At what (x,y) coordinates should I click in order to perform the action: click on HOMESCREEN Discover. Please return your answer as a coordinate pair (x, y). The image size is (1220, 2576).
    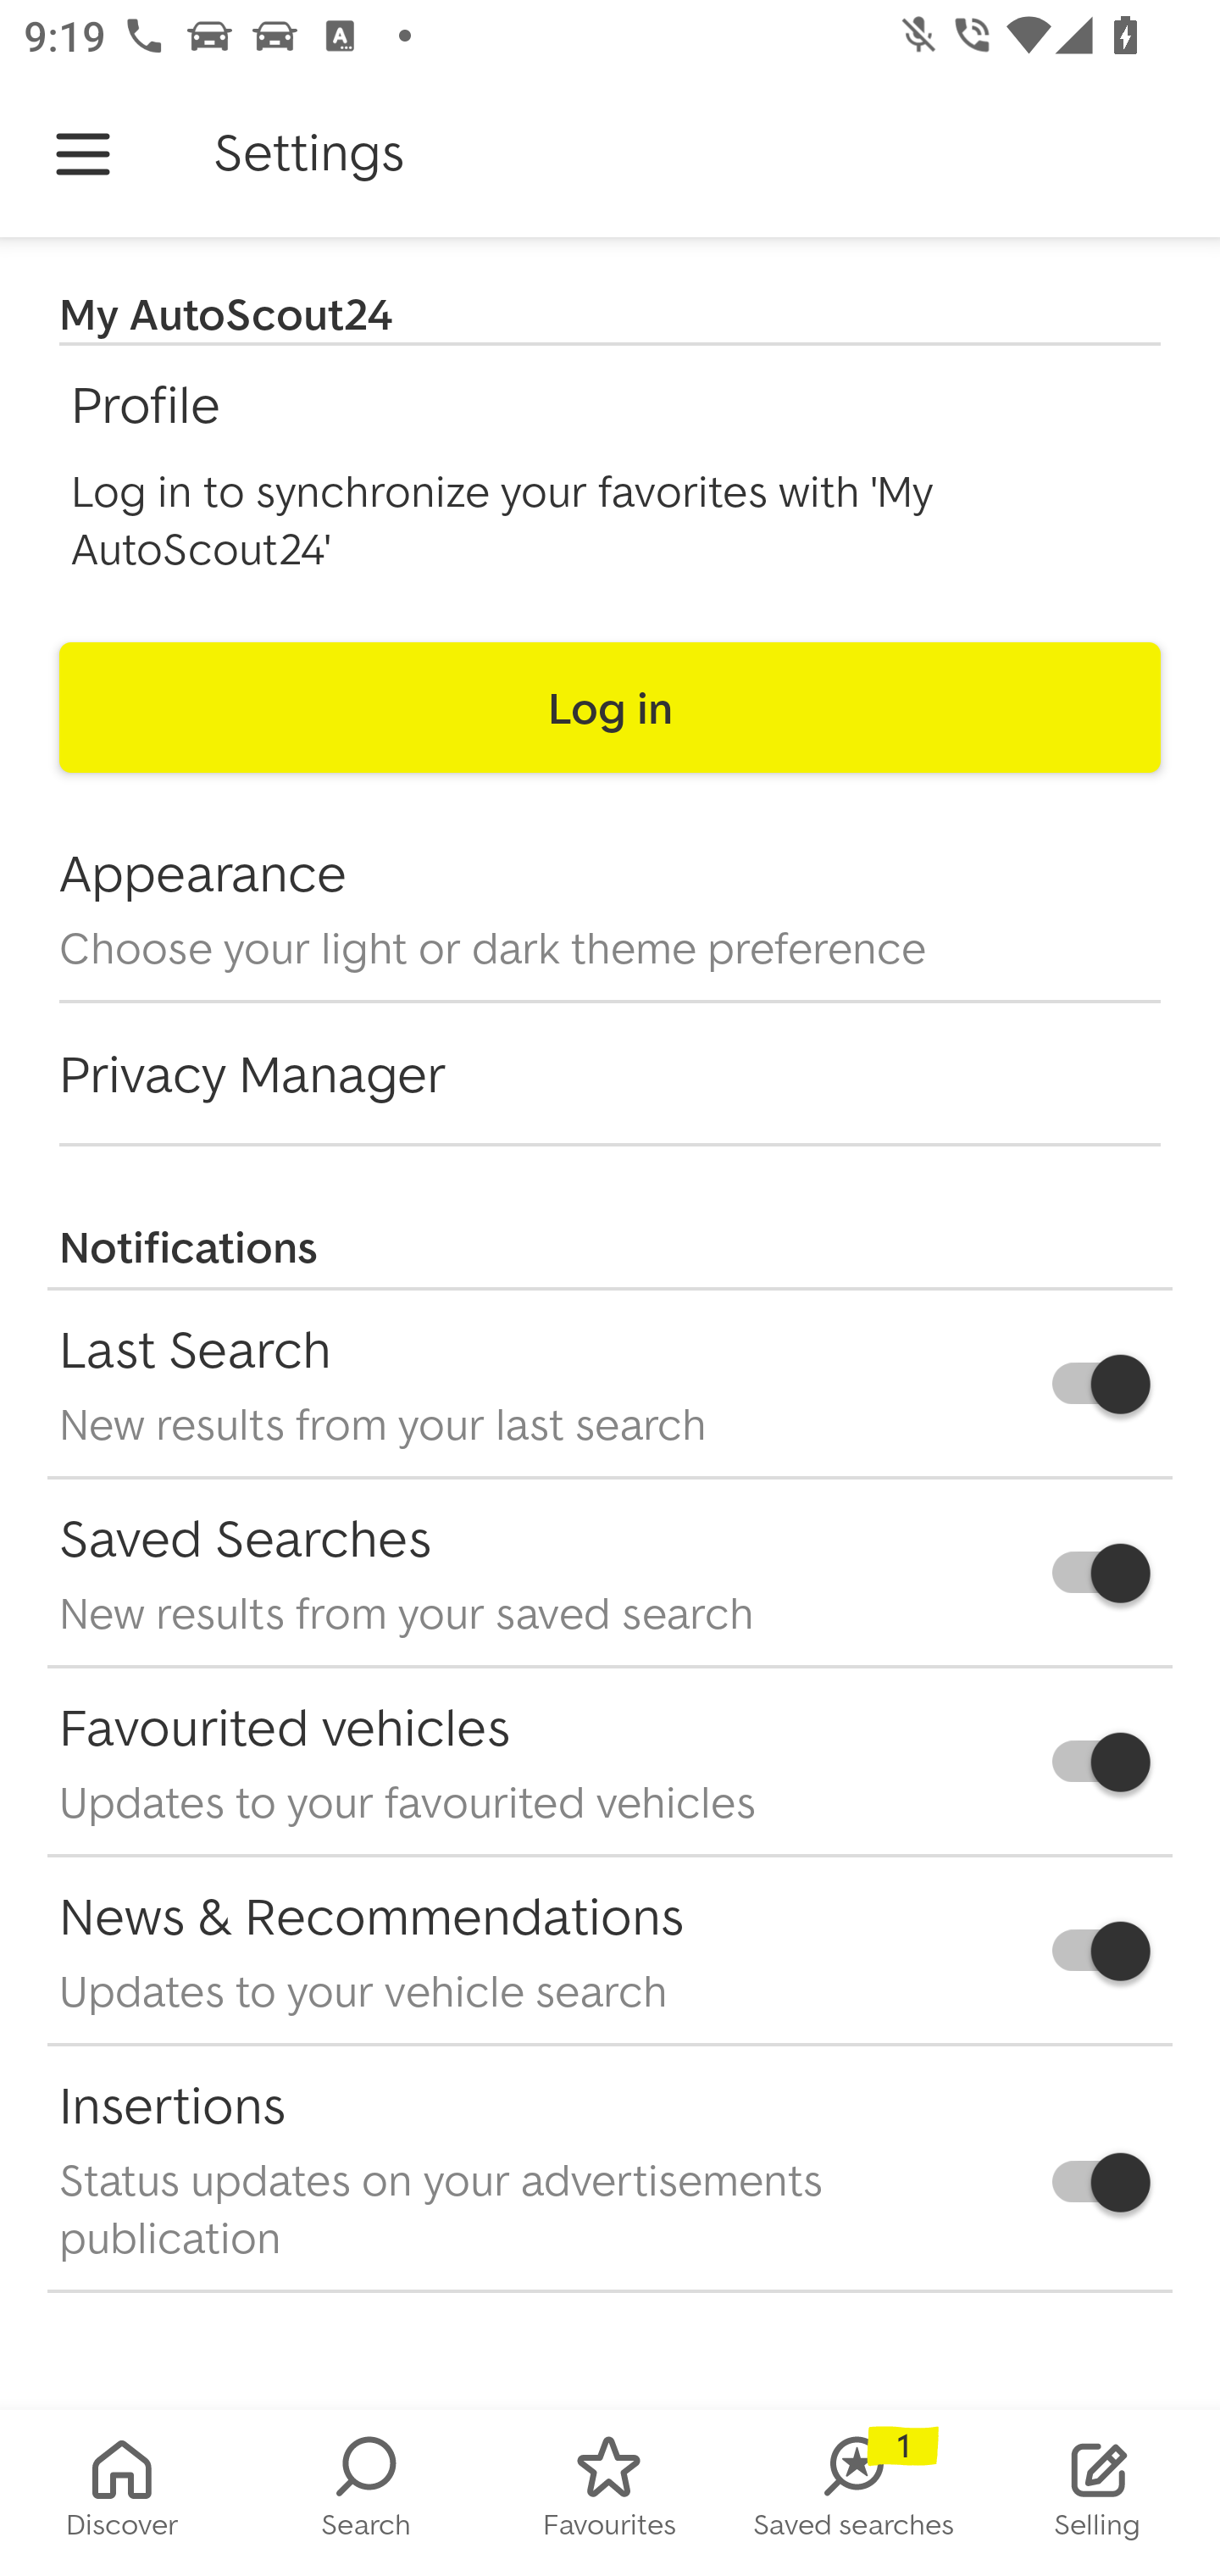
    Looking at the image, I should click on (122, 2493).